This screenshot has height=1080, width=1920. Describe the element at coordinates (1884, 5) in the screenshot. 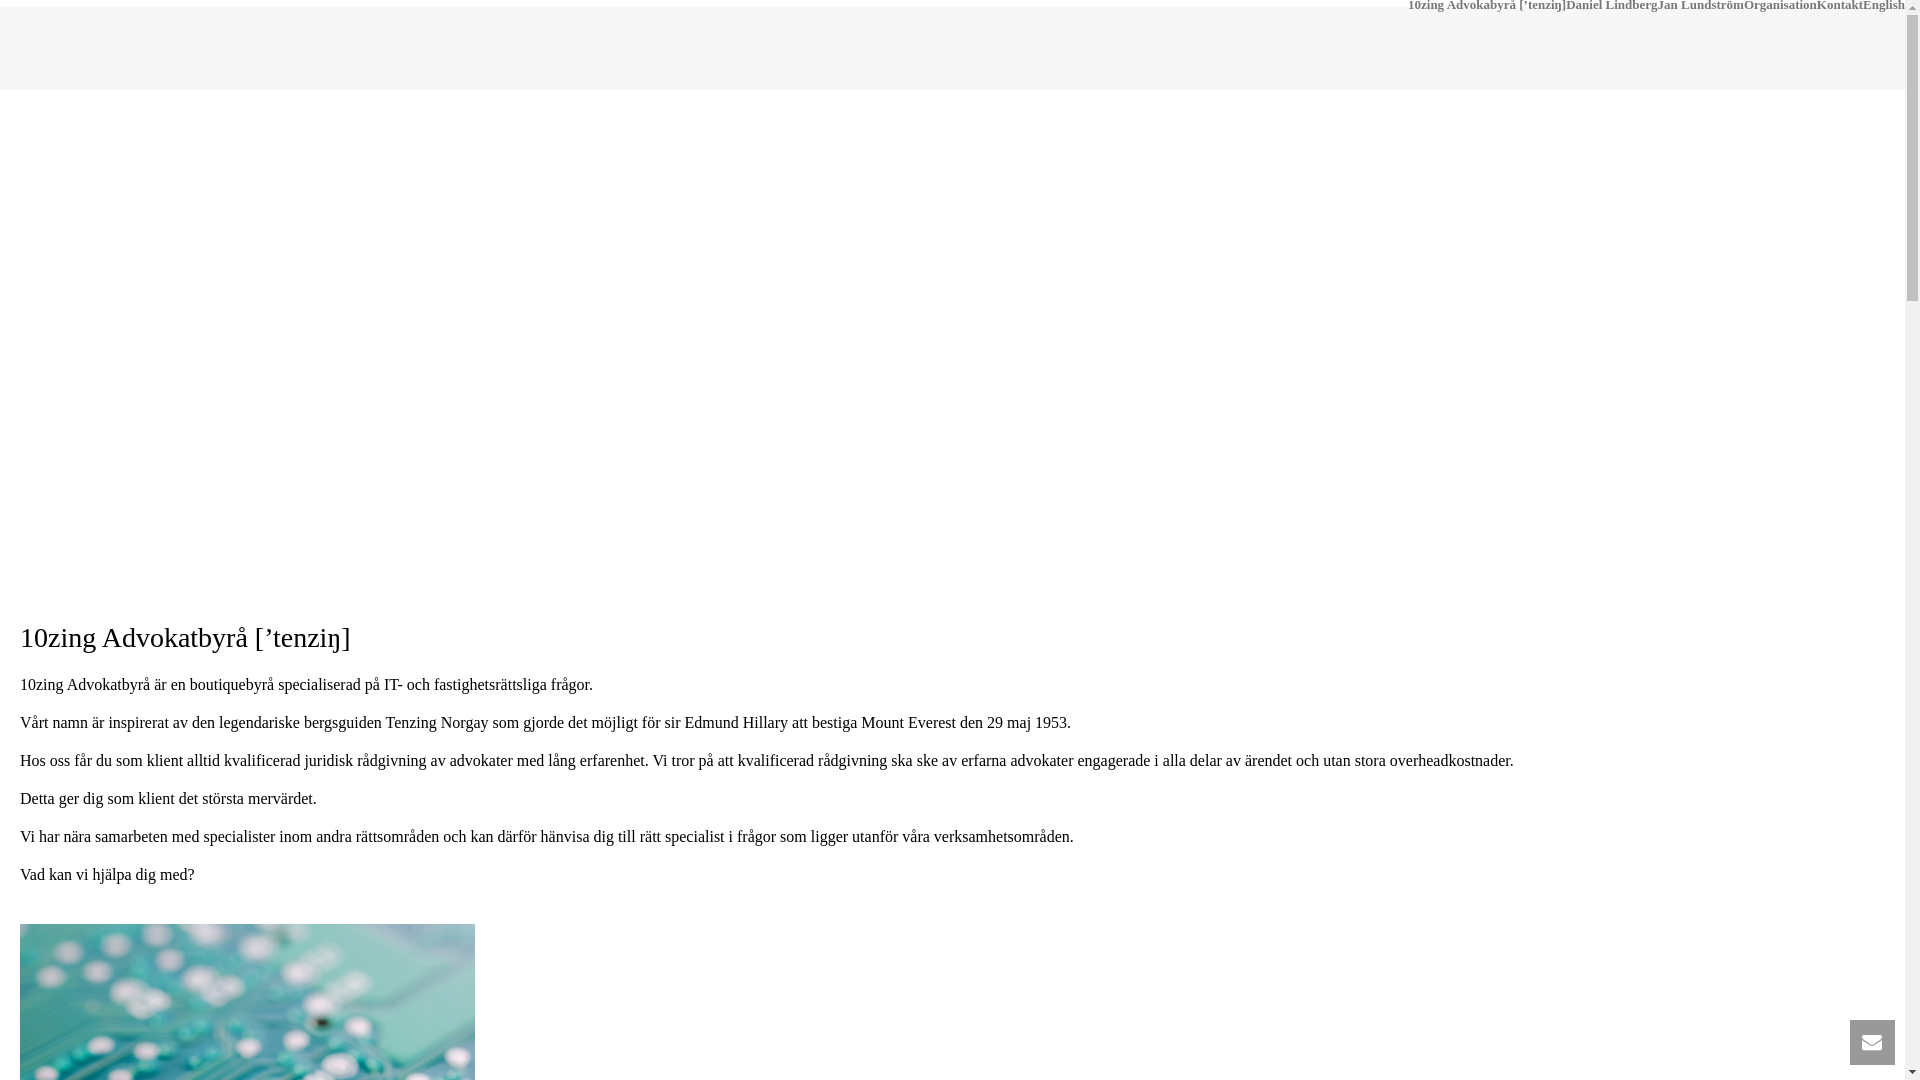

I see `English` at that location.